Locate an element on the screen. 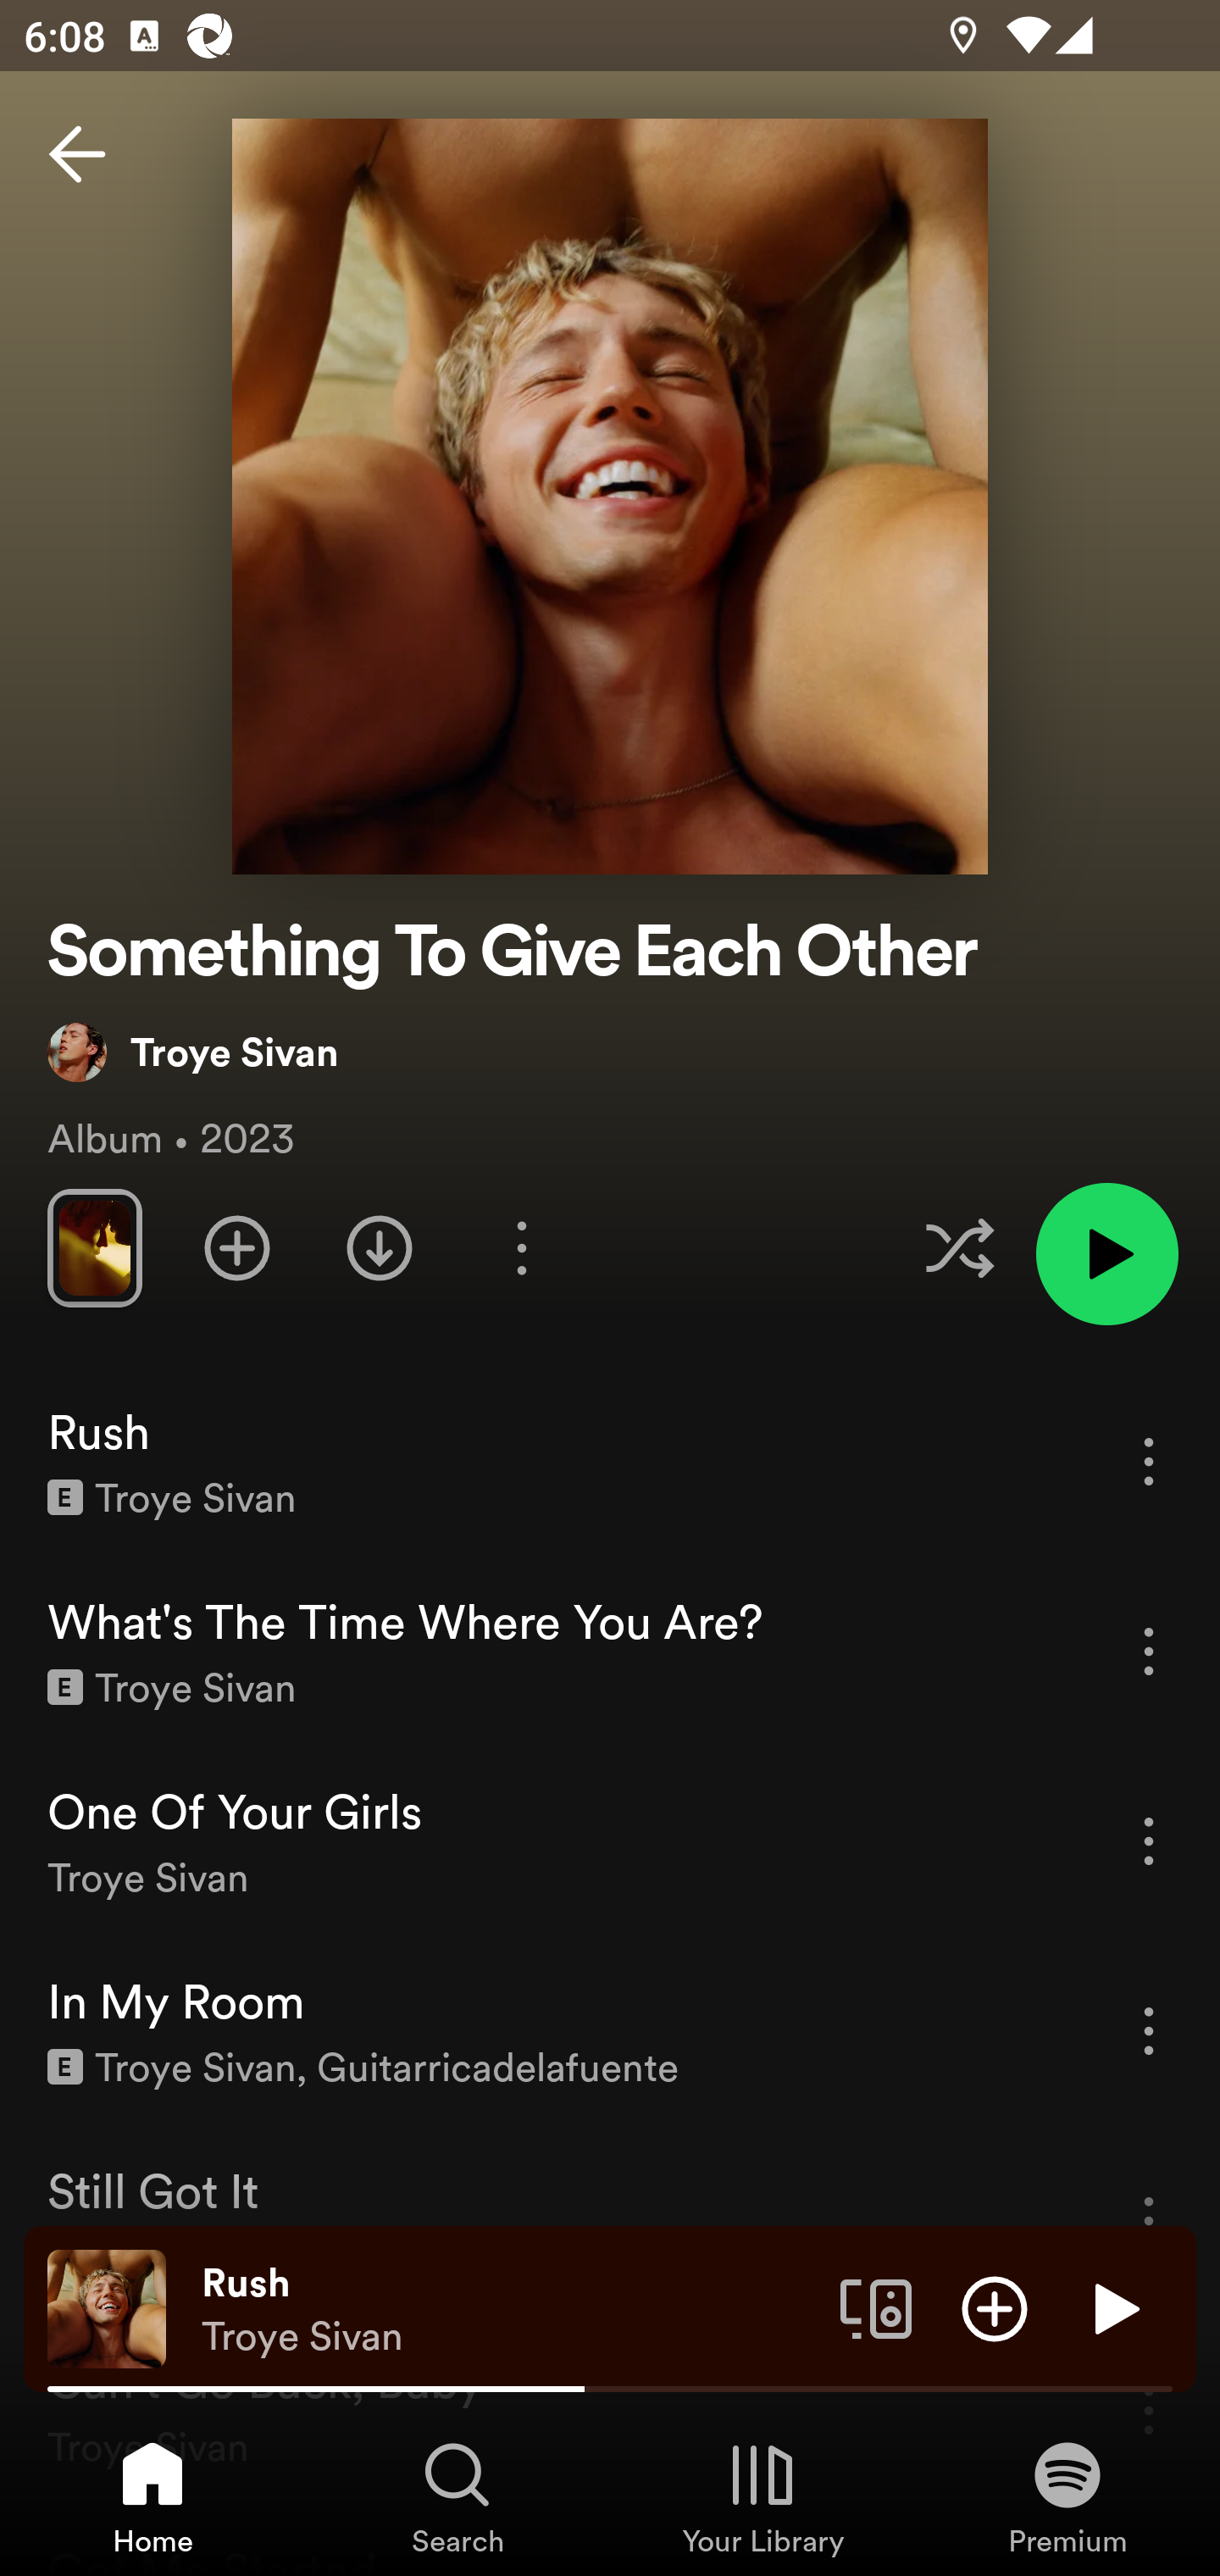  Enable shuffle for this playlist is located at coordinates (959, 1247).